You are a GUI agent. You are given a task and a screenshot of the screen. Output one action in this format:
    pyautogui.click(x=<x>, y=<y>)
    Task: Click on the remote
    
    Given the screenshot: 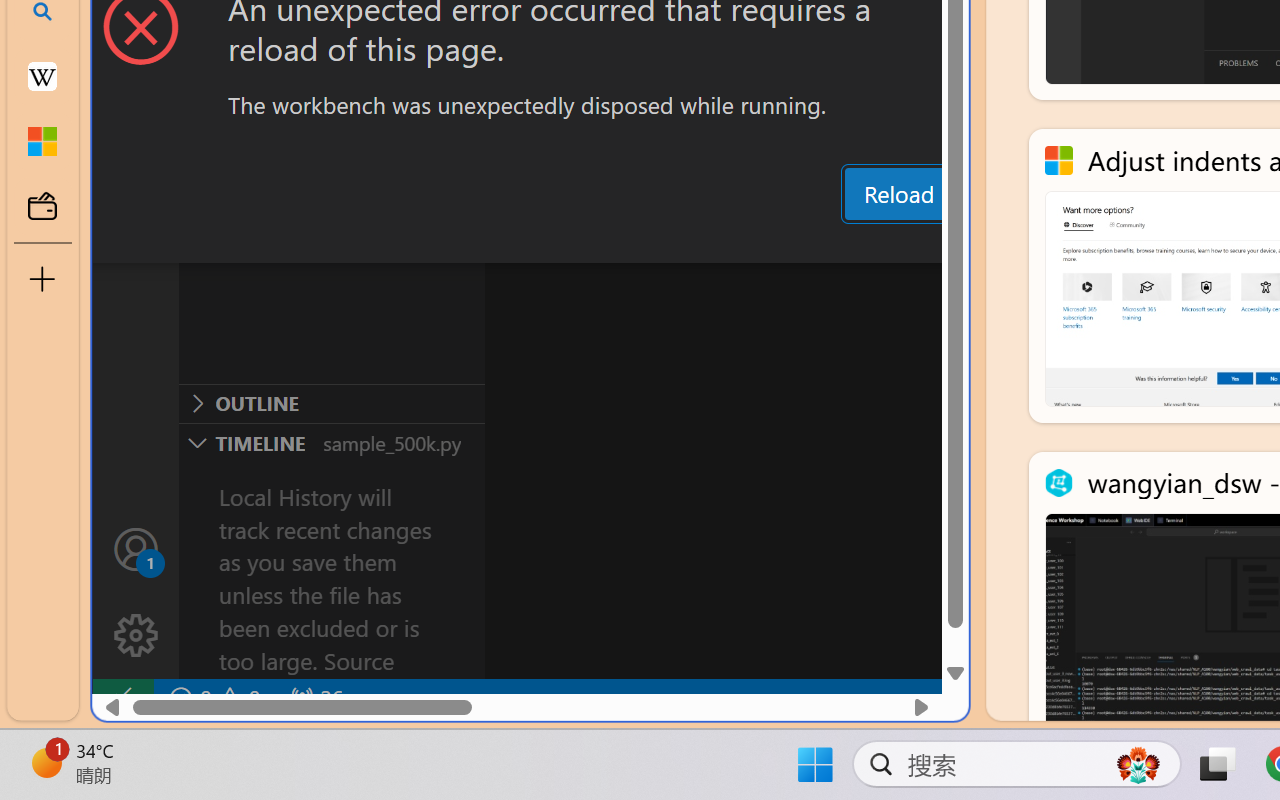 What is the action you would take?
    pyautogui.click(x=122, y=698)
    